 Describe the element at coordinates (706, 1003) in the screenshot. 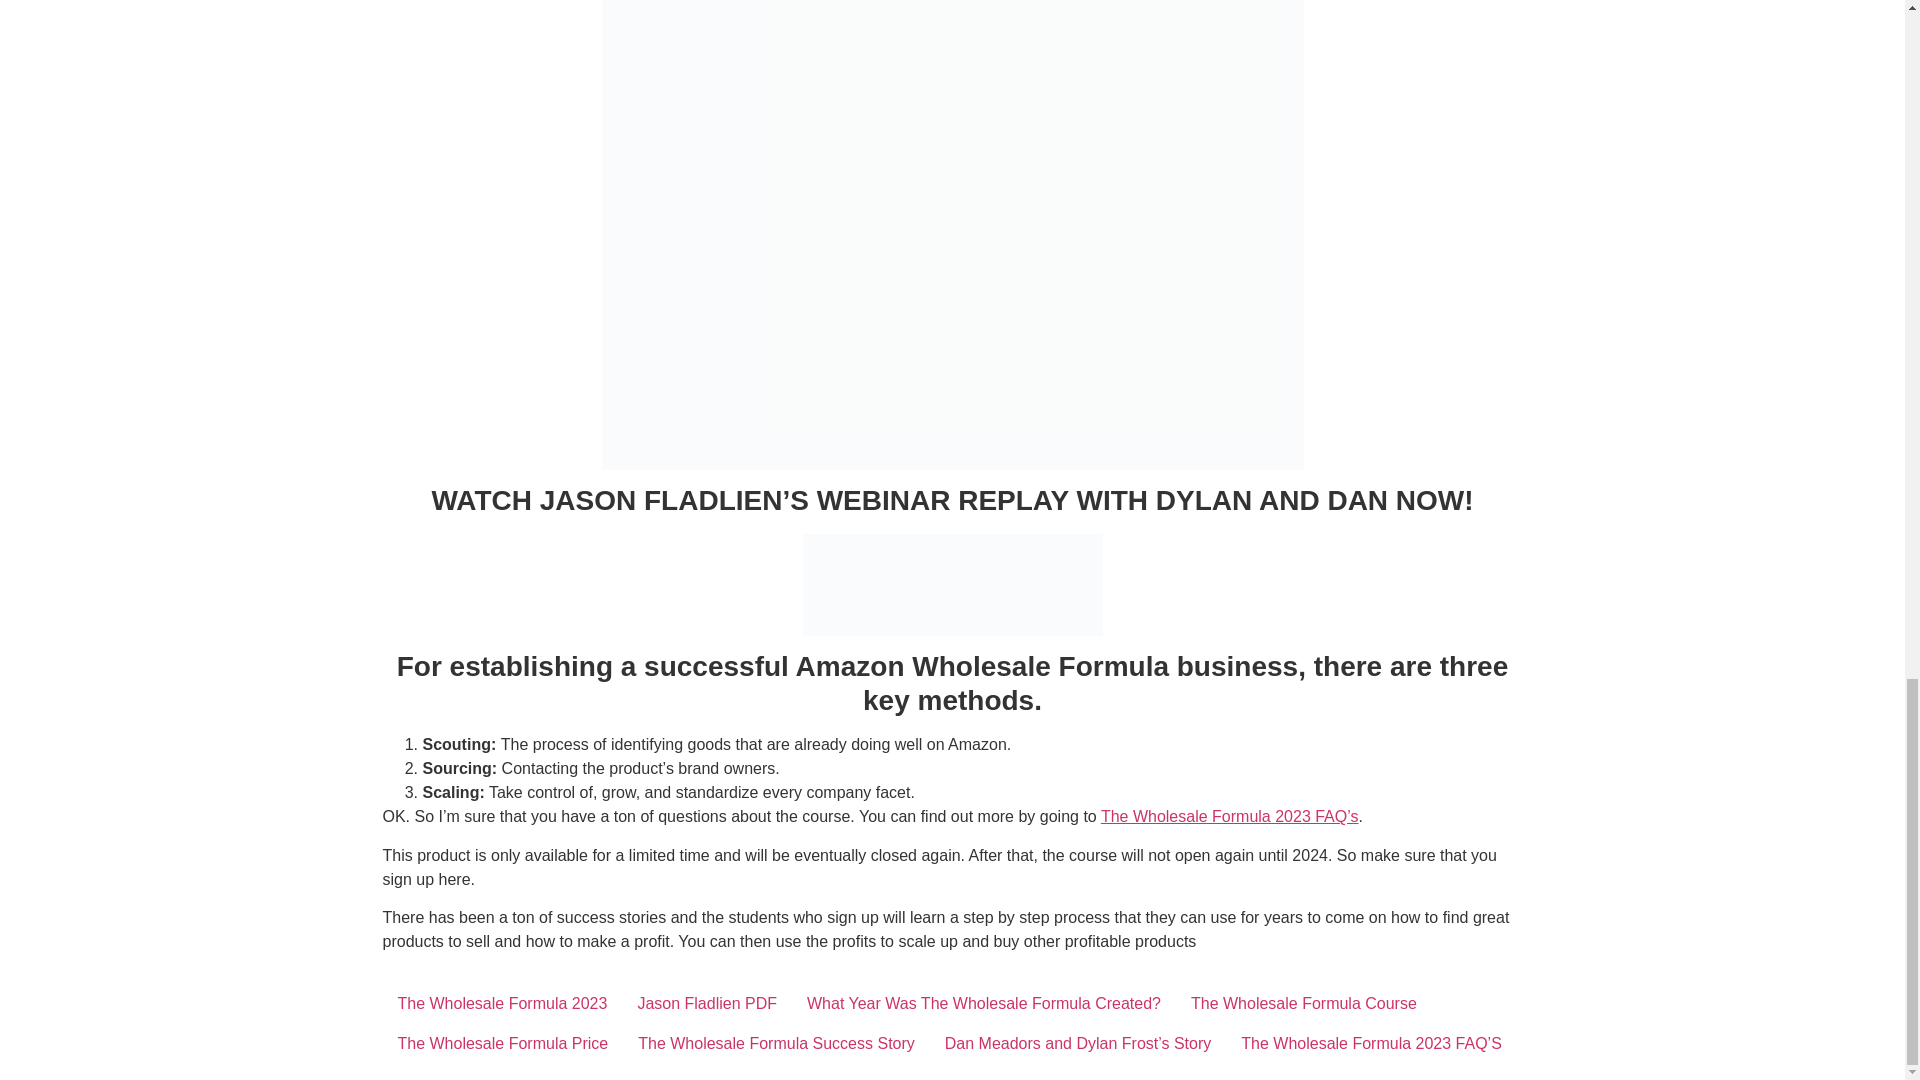

I see `Jason Fladlien PDF` at that location.